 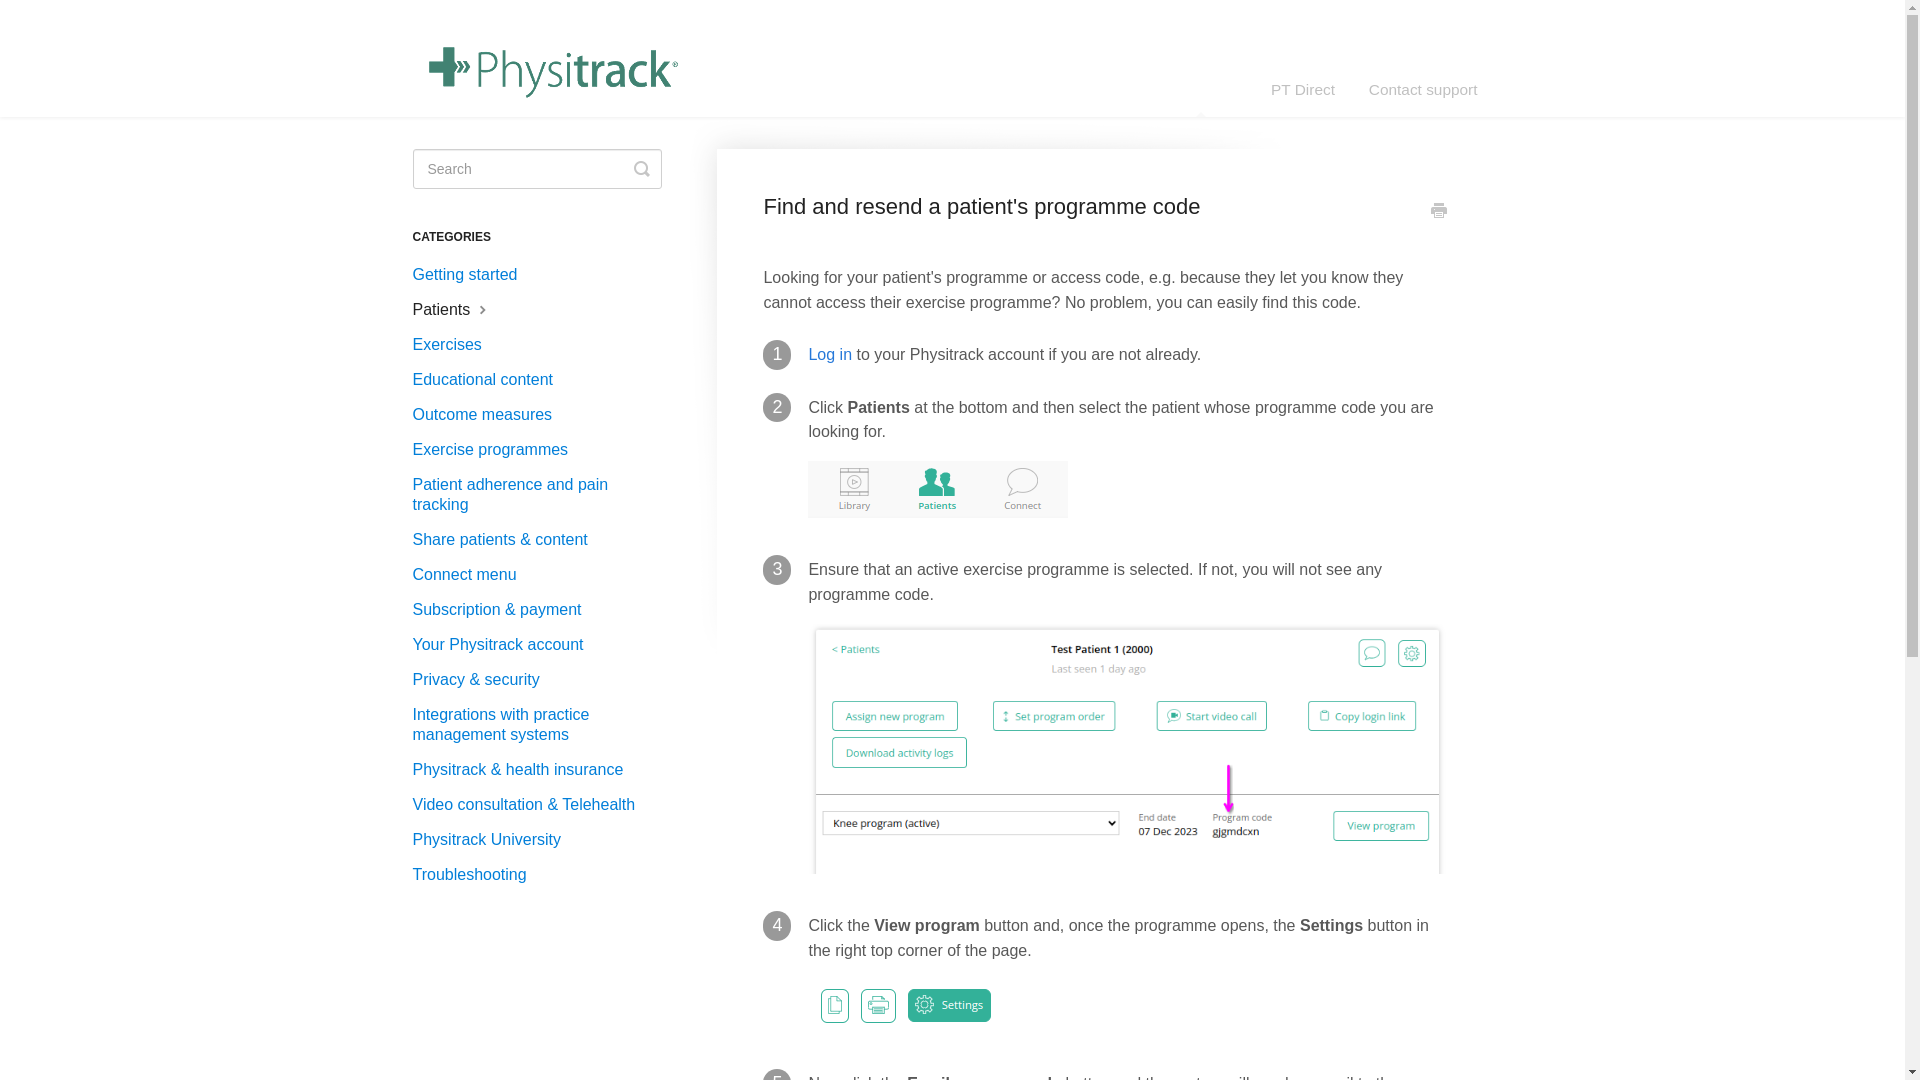 I want to click on Your Physitrack account, so click(x=504, y=644).